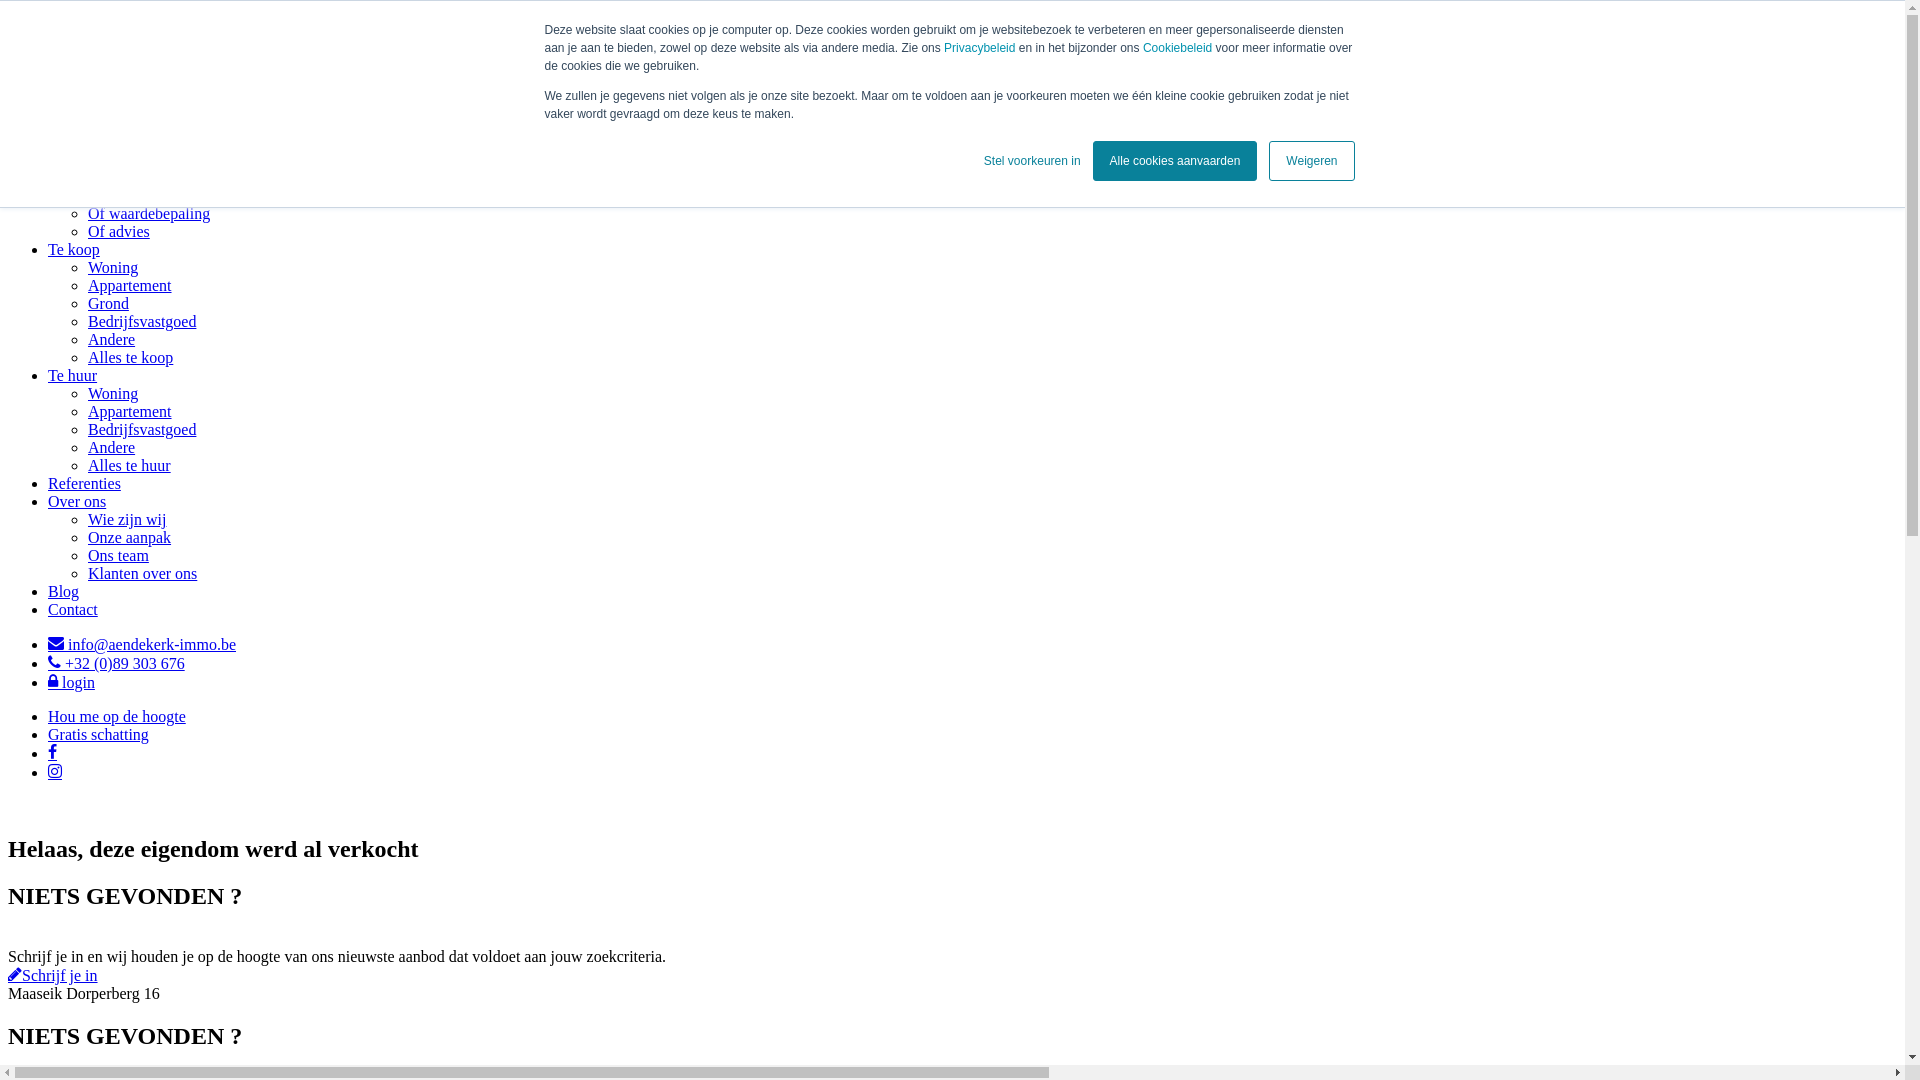  What do you see at coordinates (130, 466) in the screenshot?
I see `Alles te huur` at bounding box center [130, 466].